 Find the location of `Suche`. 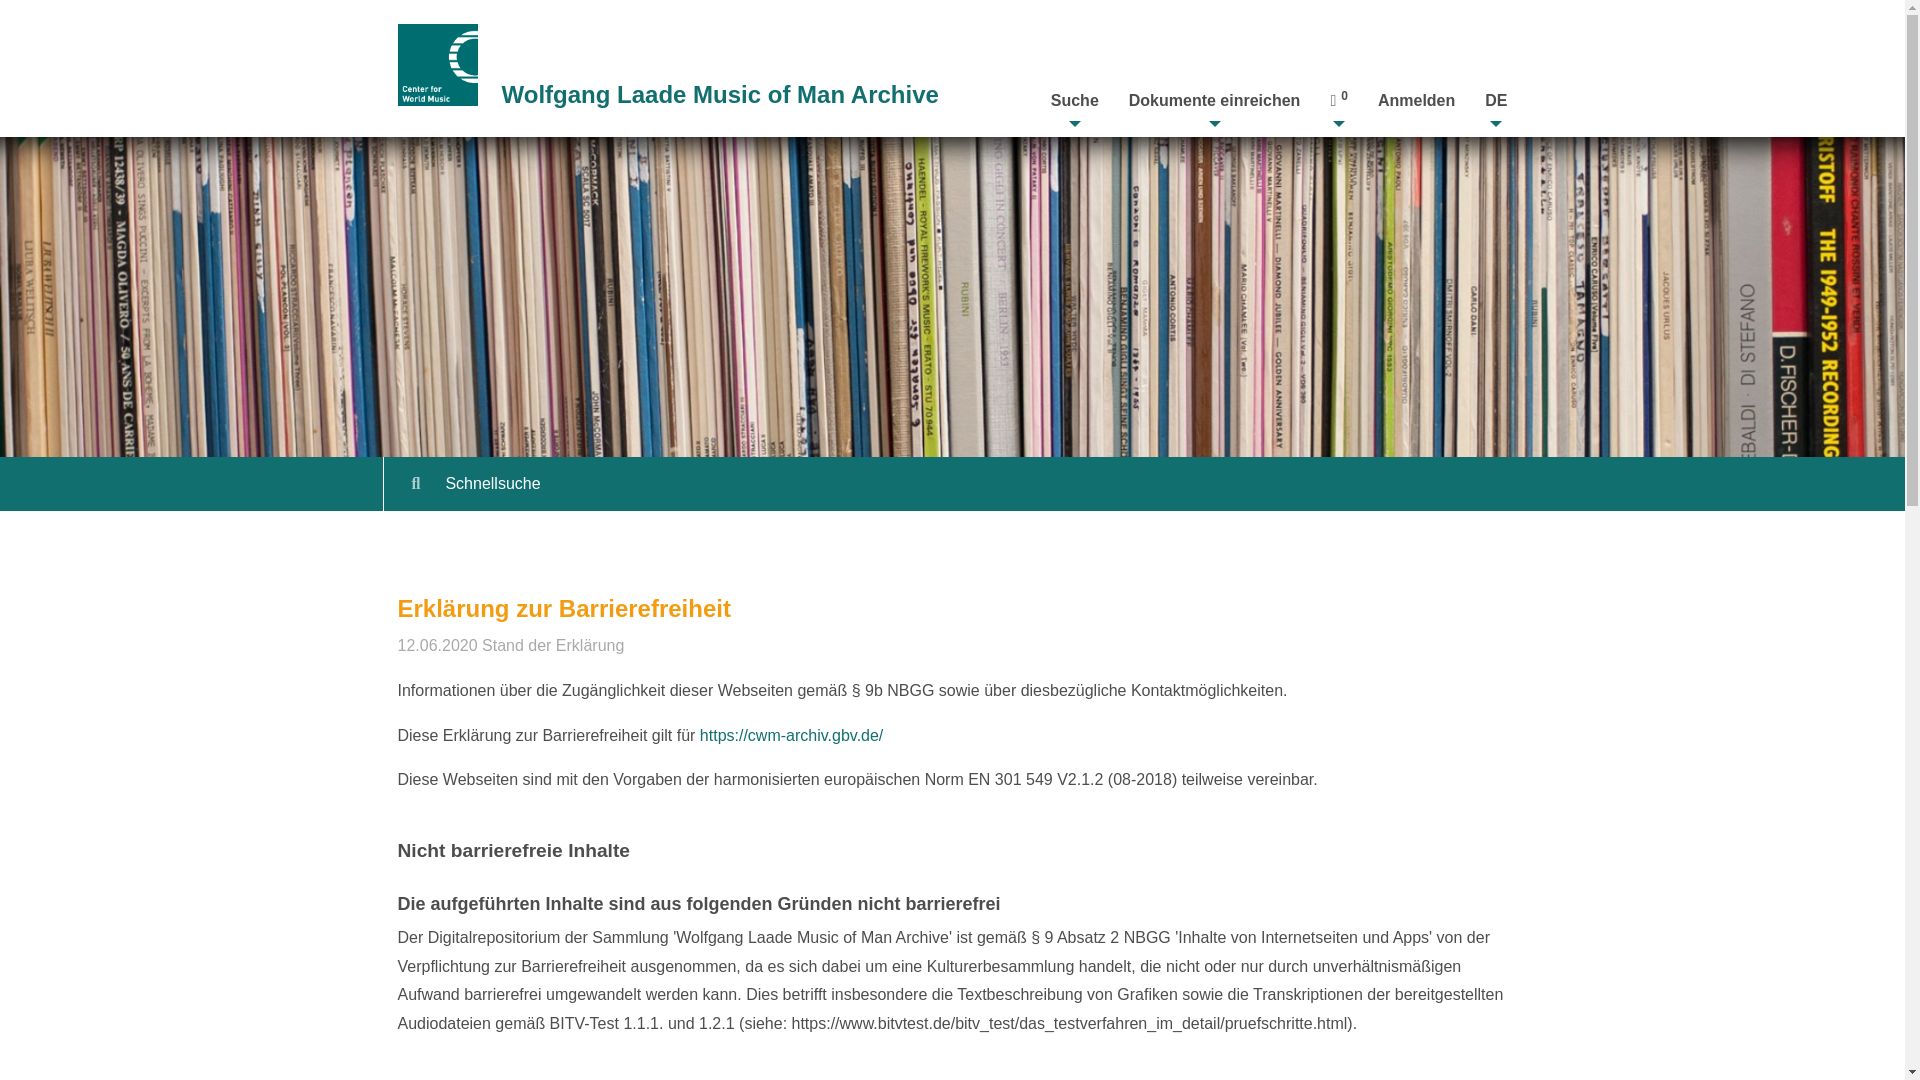

Suche is located at coordinates (1074, 100).